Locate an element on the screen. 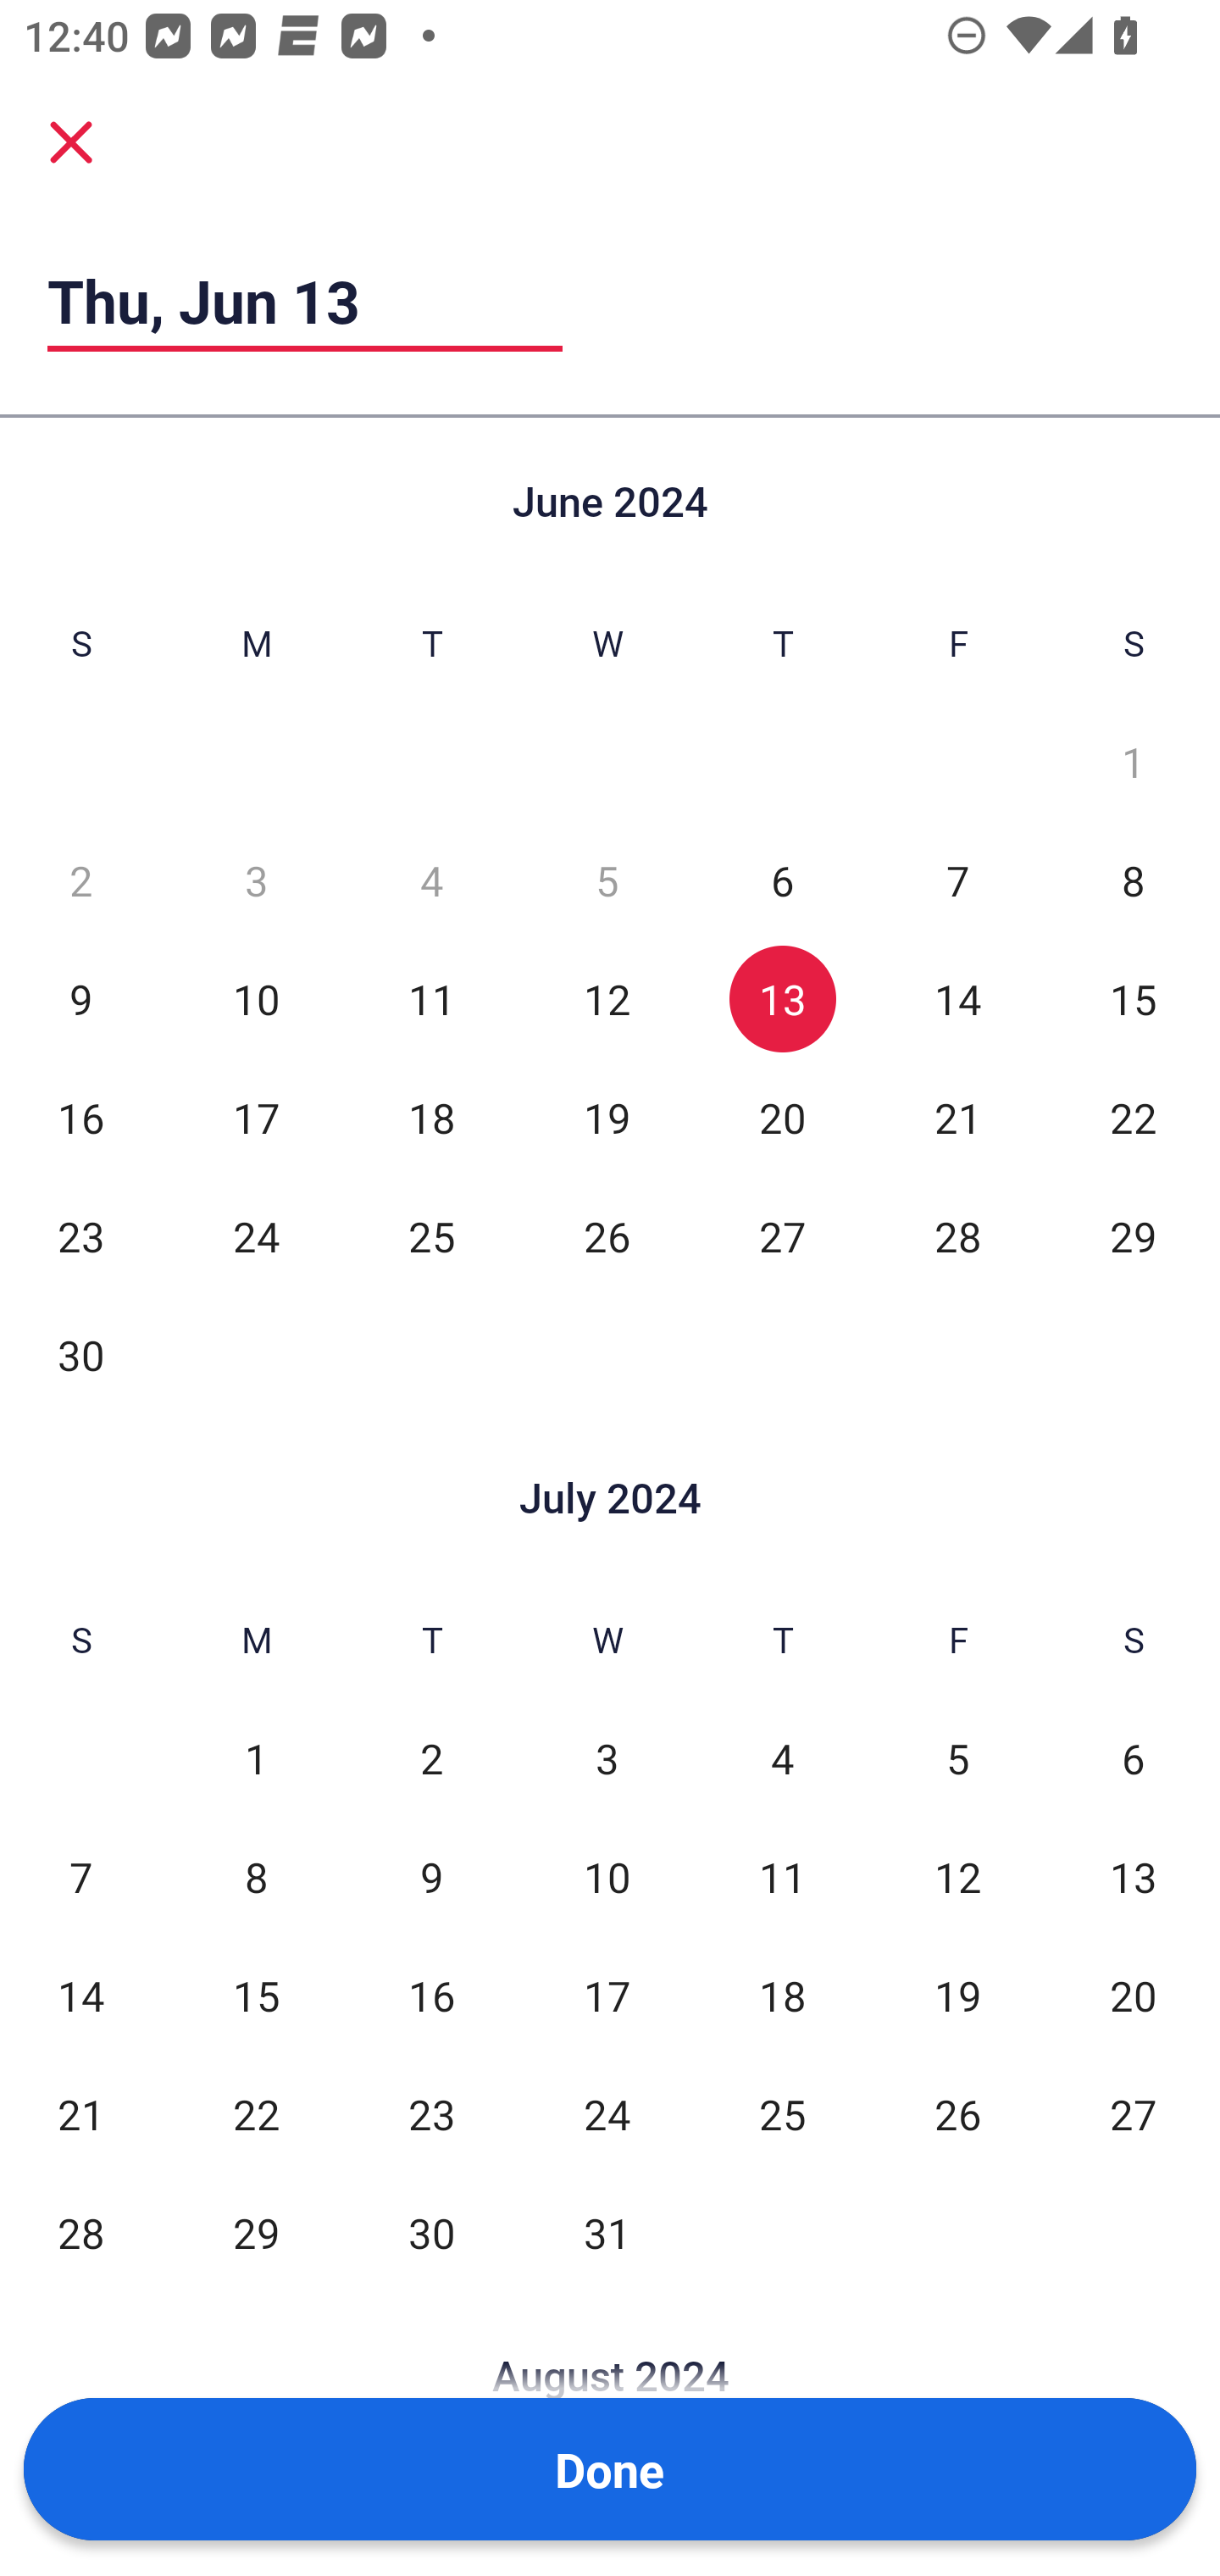 Image resolution: width=1220 pixels, height=2576 pixels. 5 Wed, Jun 5, Not Selected is located at coordinates (607, 880).